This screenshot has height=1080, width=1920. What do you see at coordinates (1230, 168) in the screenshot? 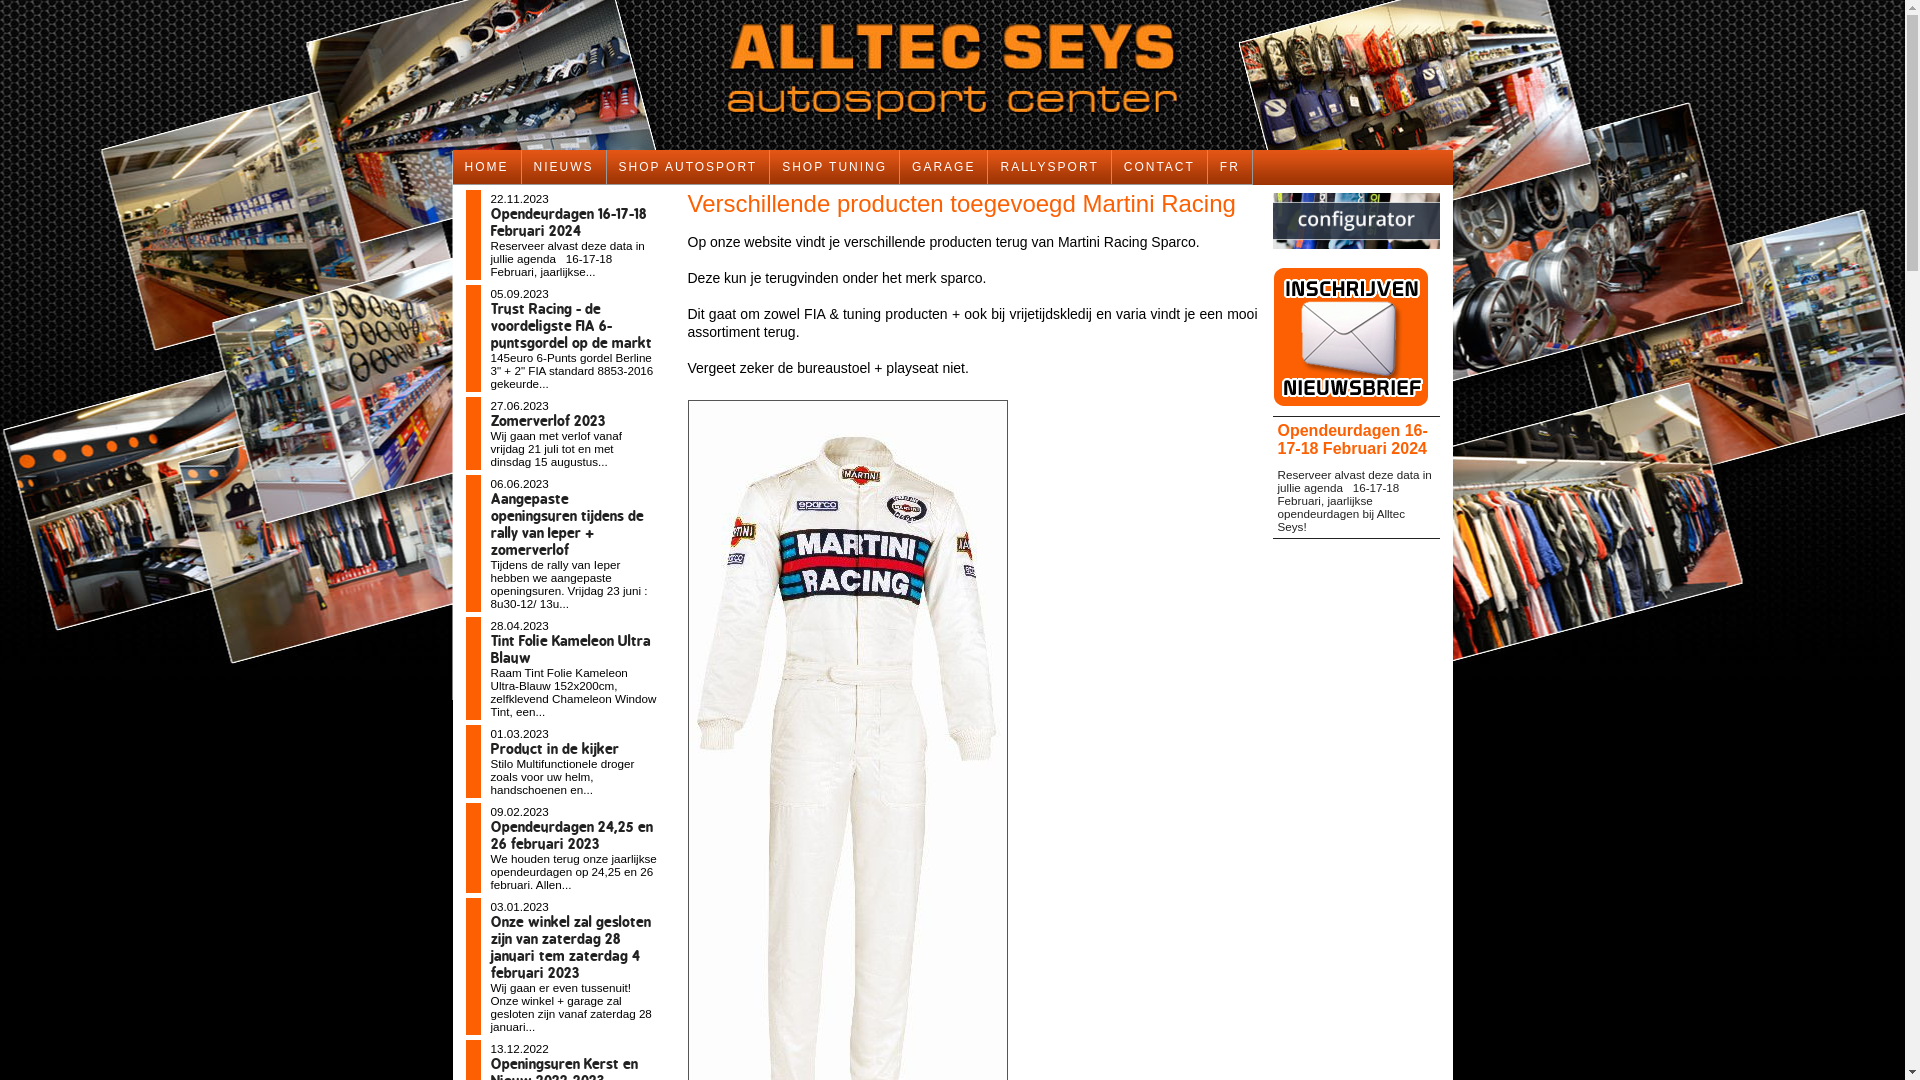
I see `FR` at bounding box center [1230, 168].